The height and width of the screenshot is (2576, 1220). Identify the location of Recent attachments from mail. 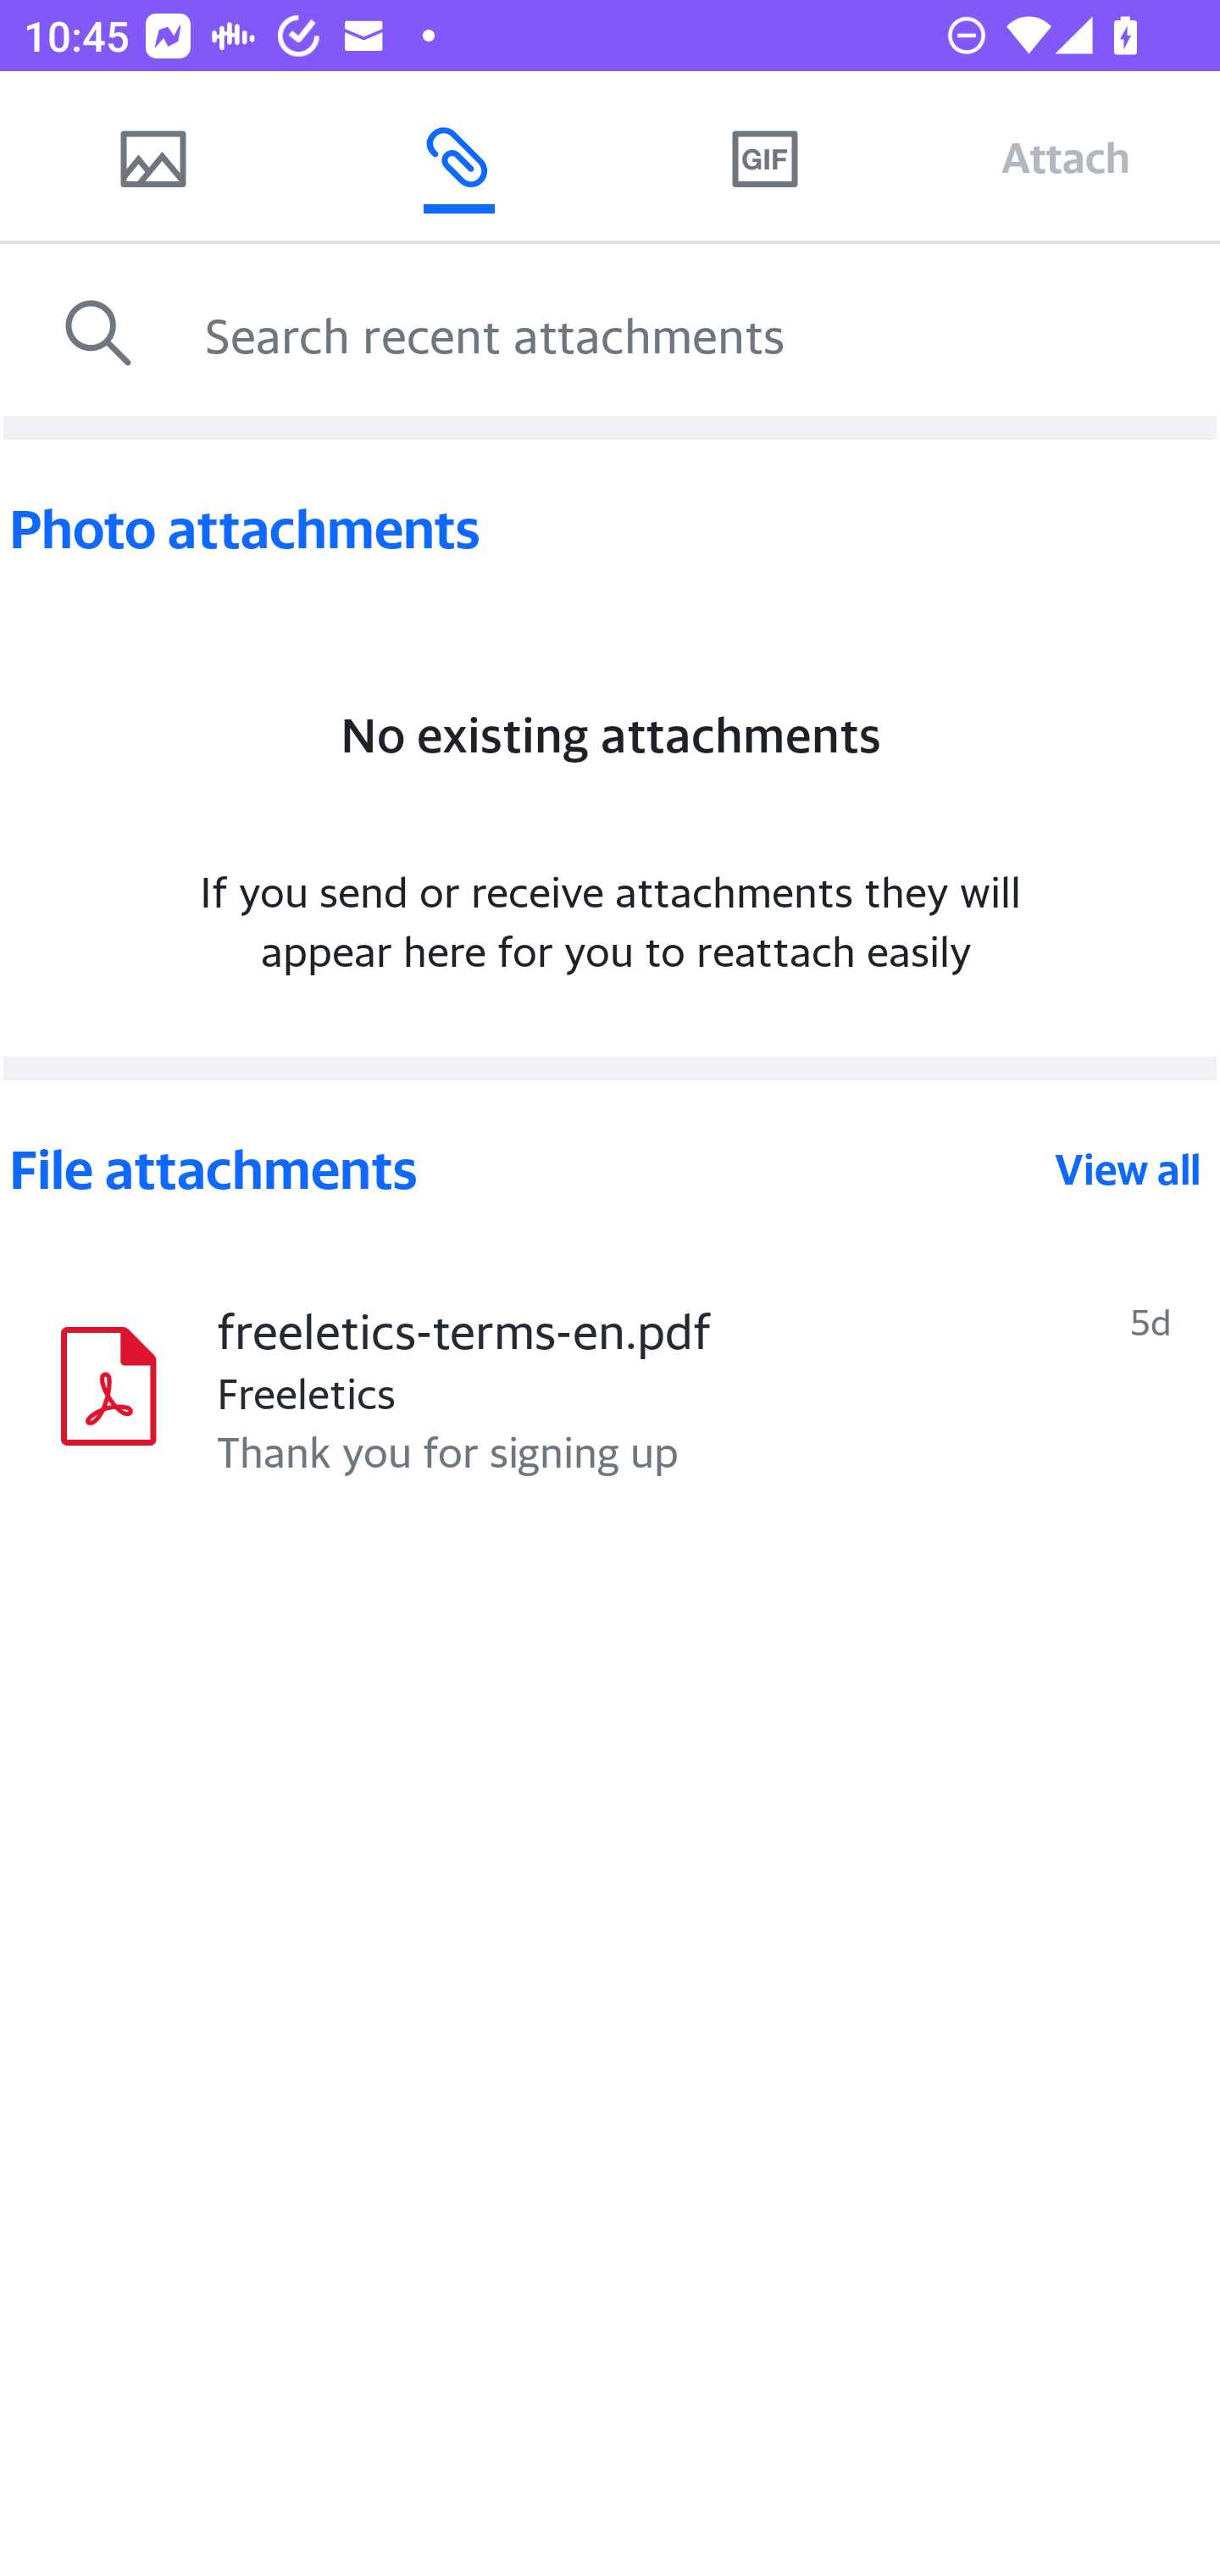
(458, 157).